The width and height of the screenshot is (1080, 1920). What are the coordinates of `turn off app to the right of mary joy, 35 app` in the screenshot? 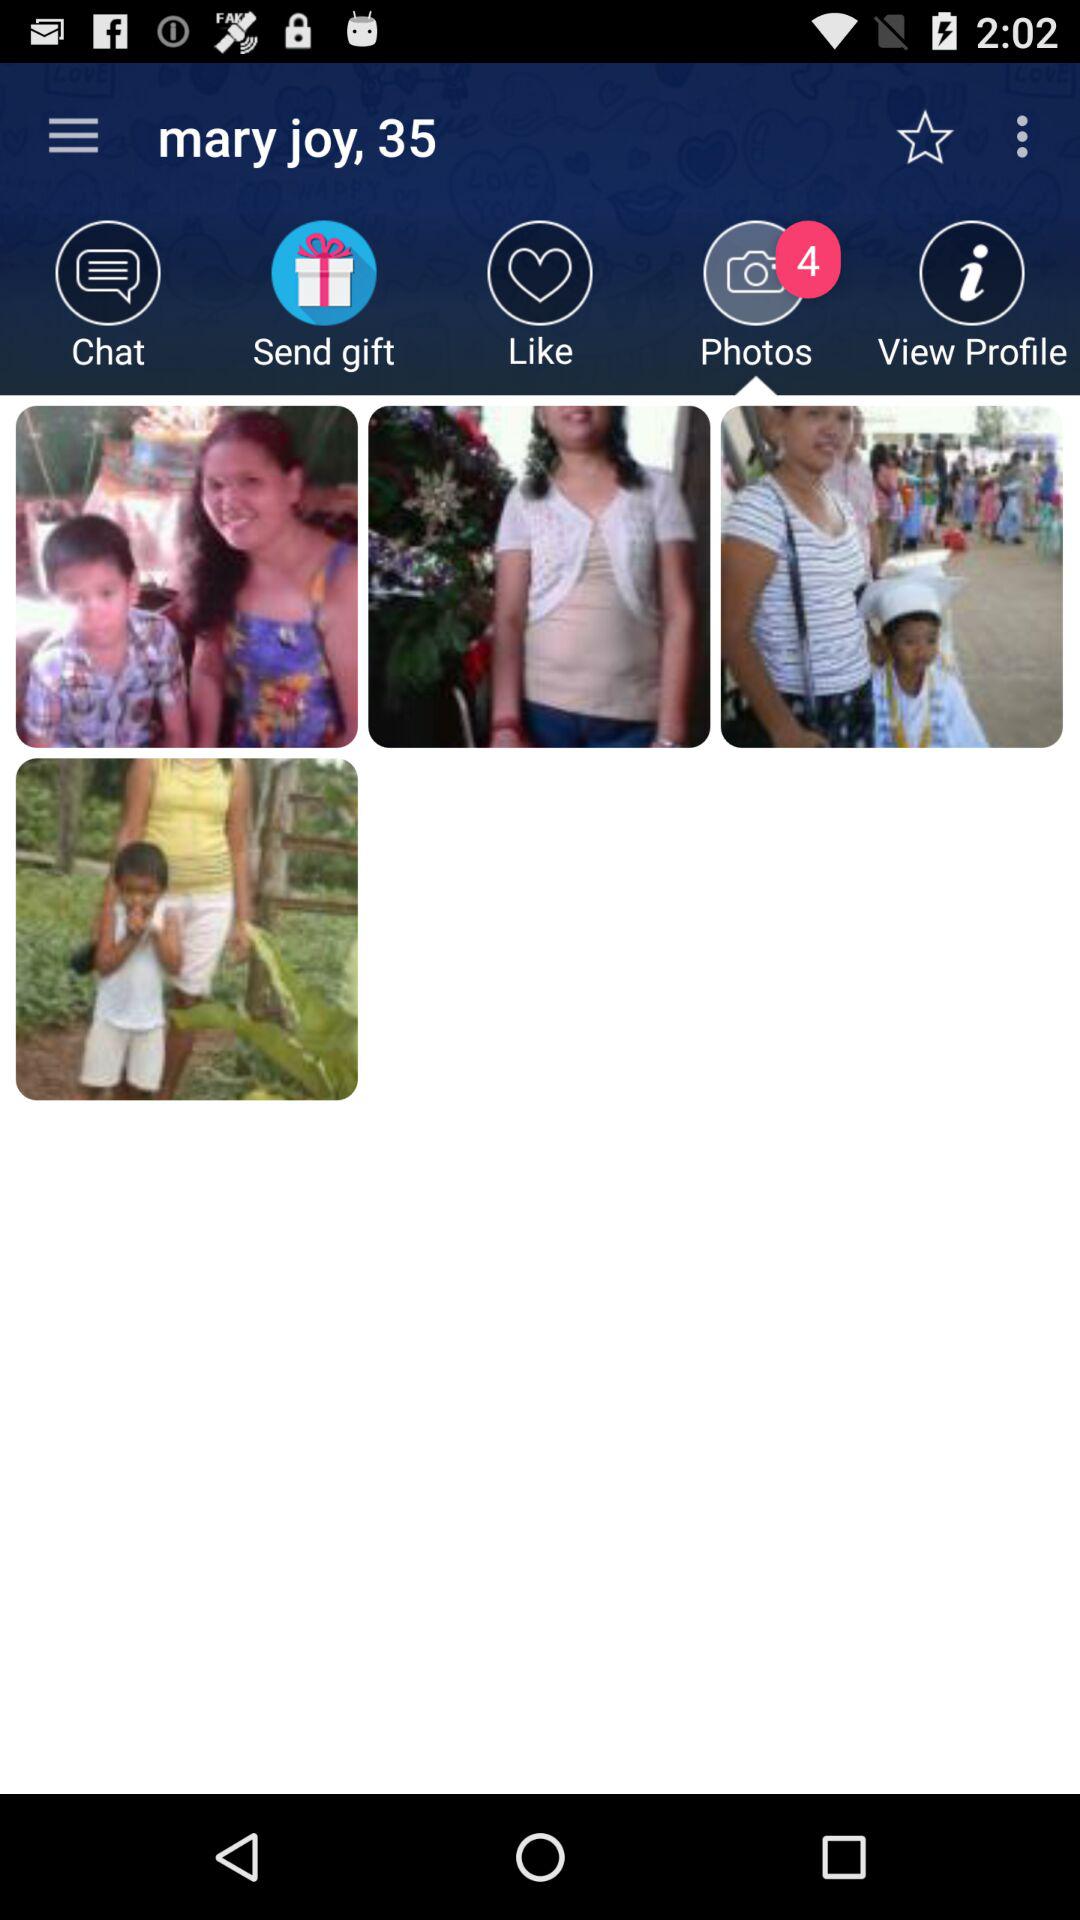 It's located at (936, 136).